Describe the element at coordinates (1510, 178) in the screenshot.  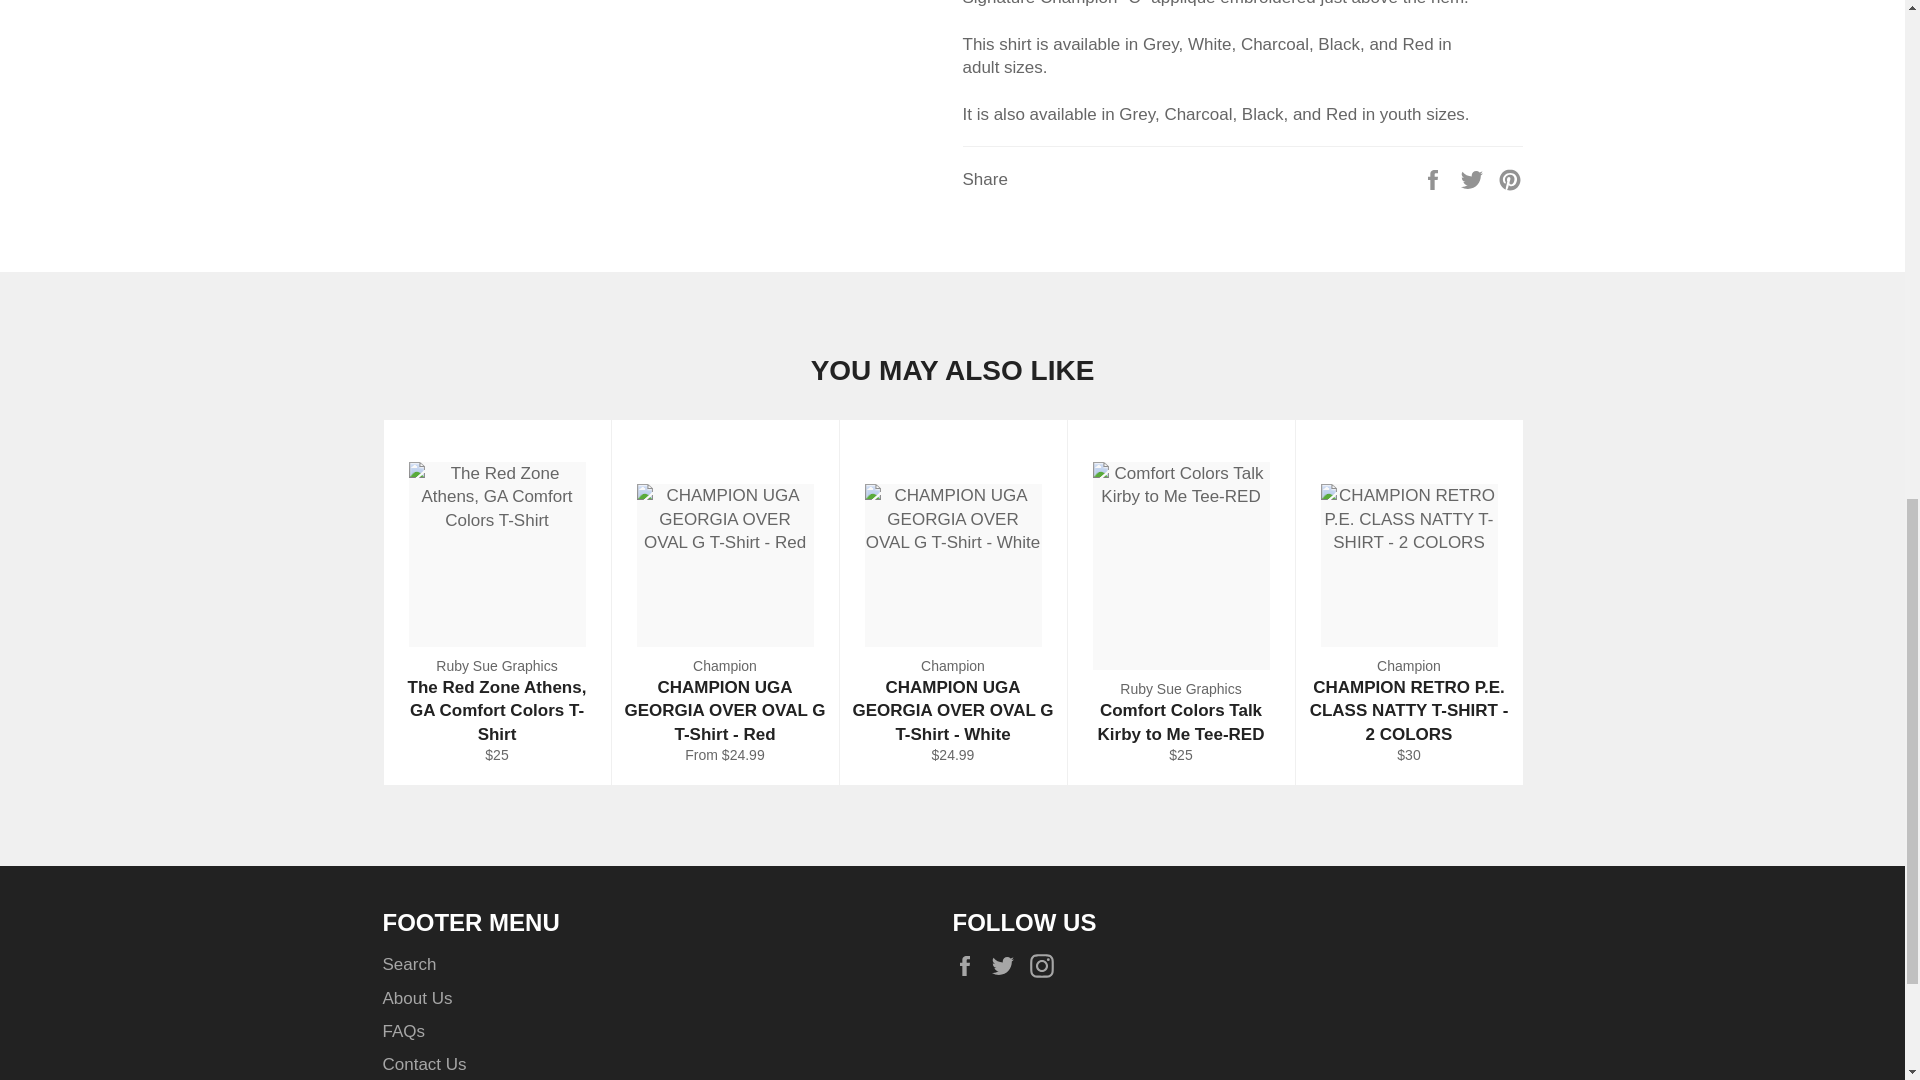
I see `Pin on Pinterest` at that location.